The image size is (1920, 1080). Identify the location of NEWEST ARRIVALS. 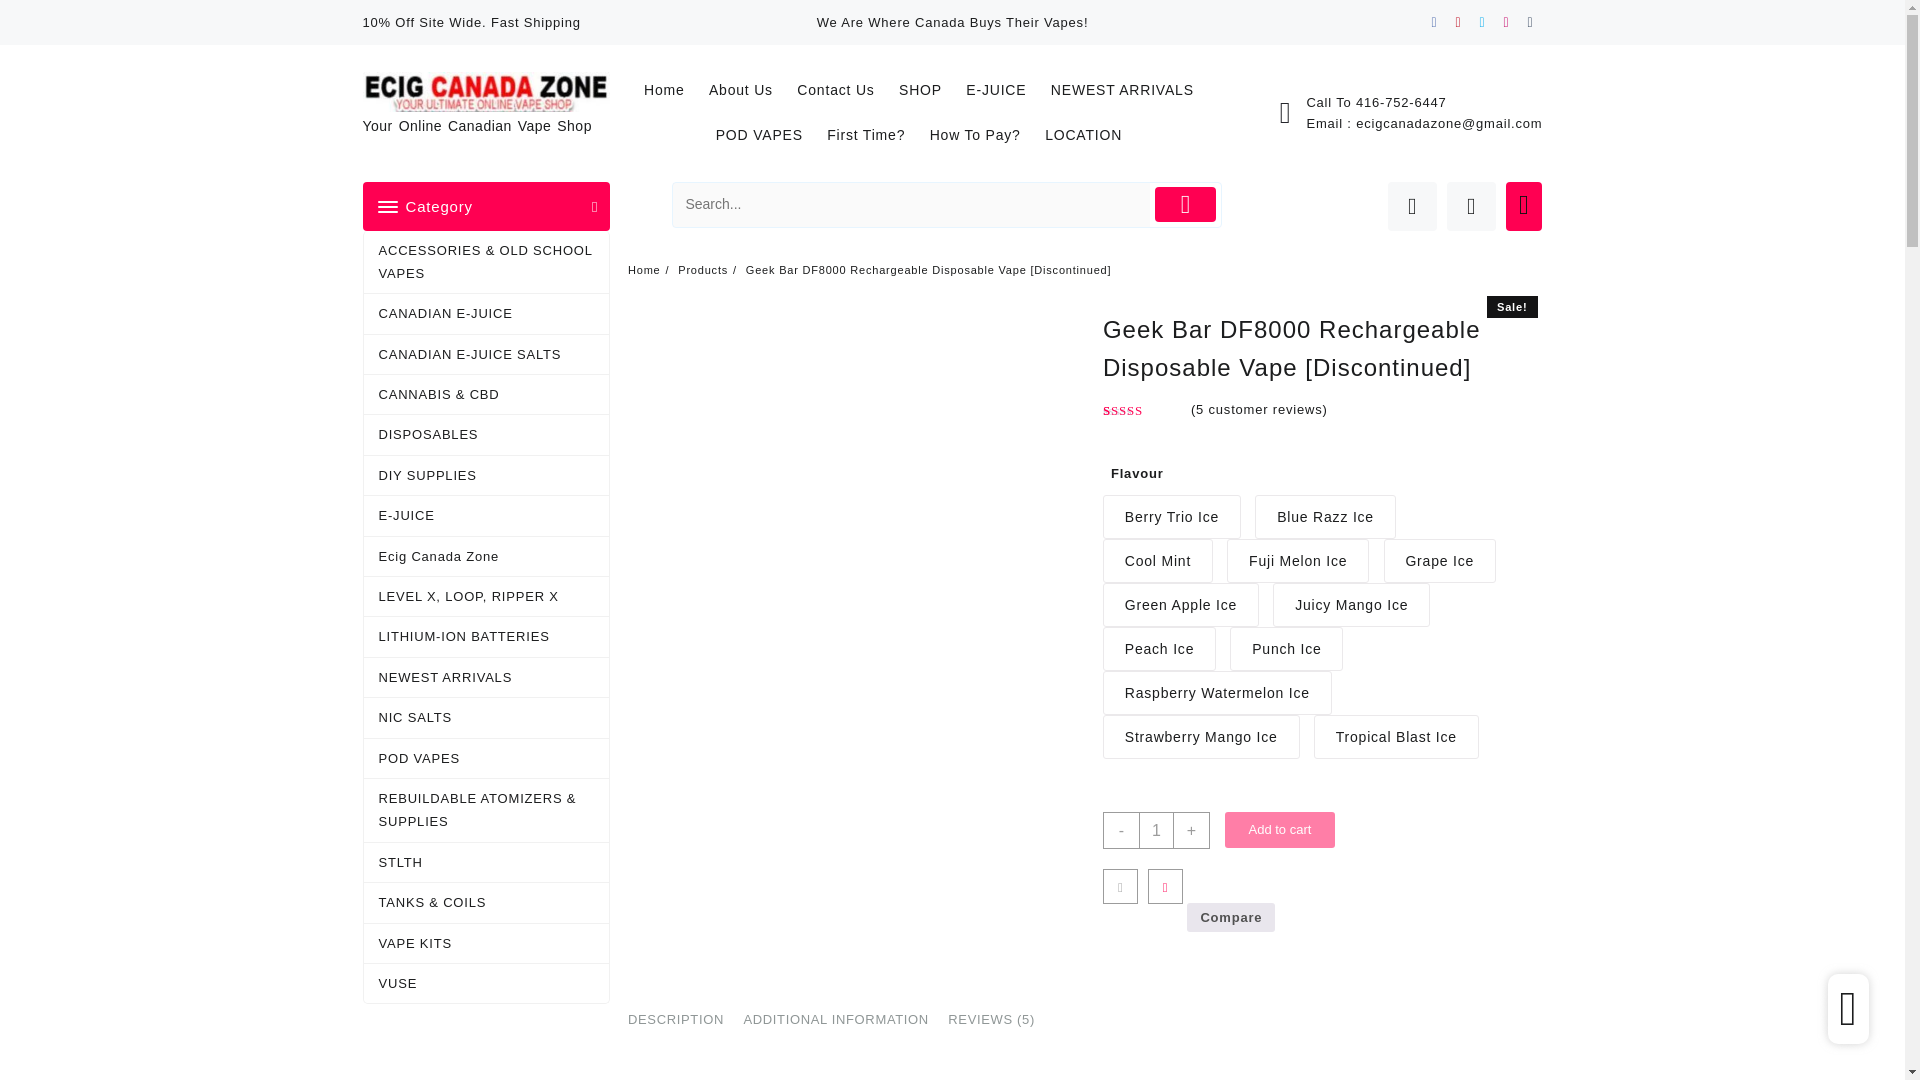
(982, 39).